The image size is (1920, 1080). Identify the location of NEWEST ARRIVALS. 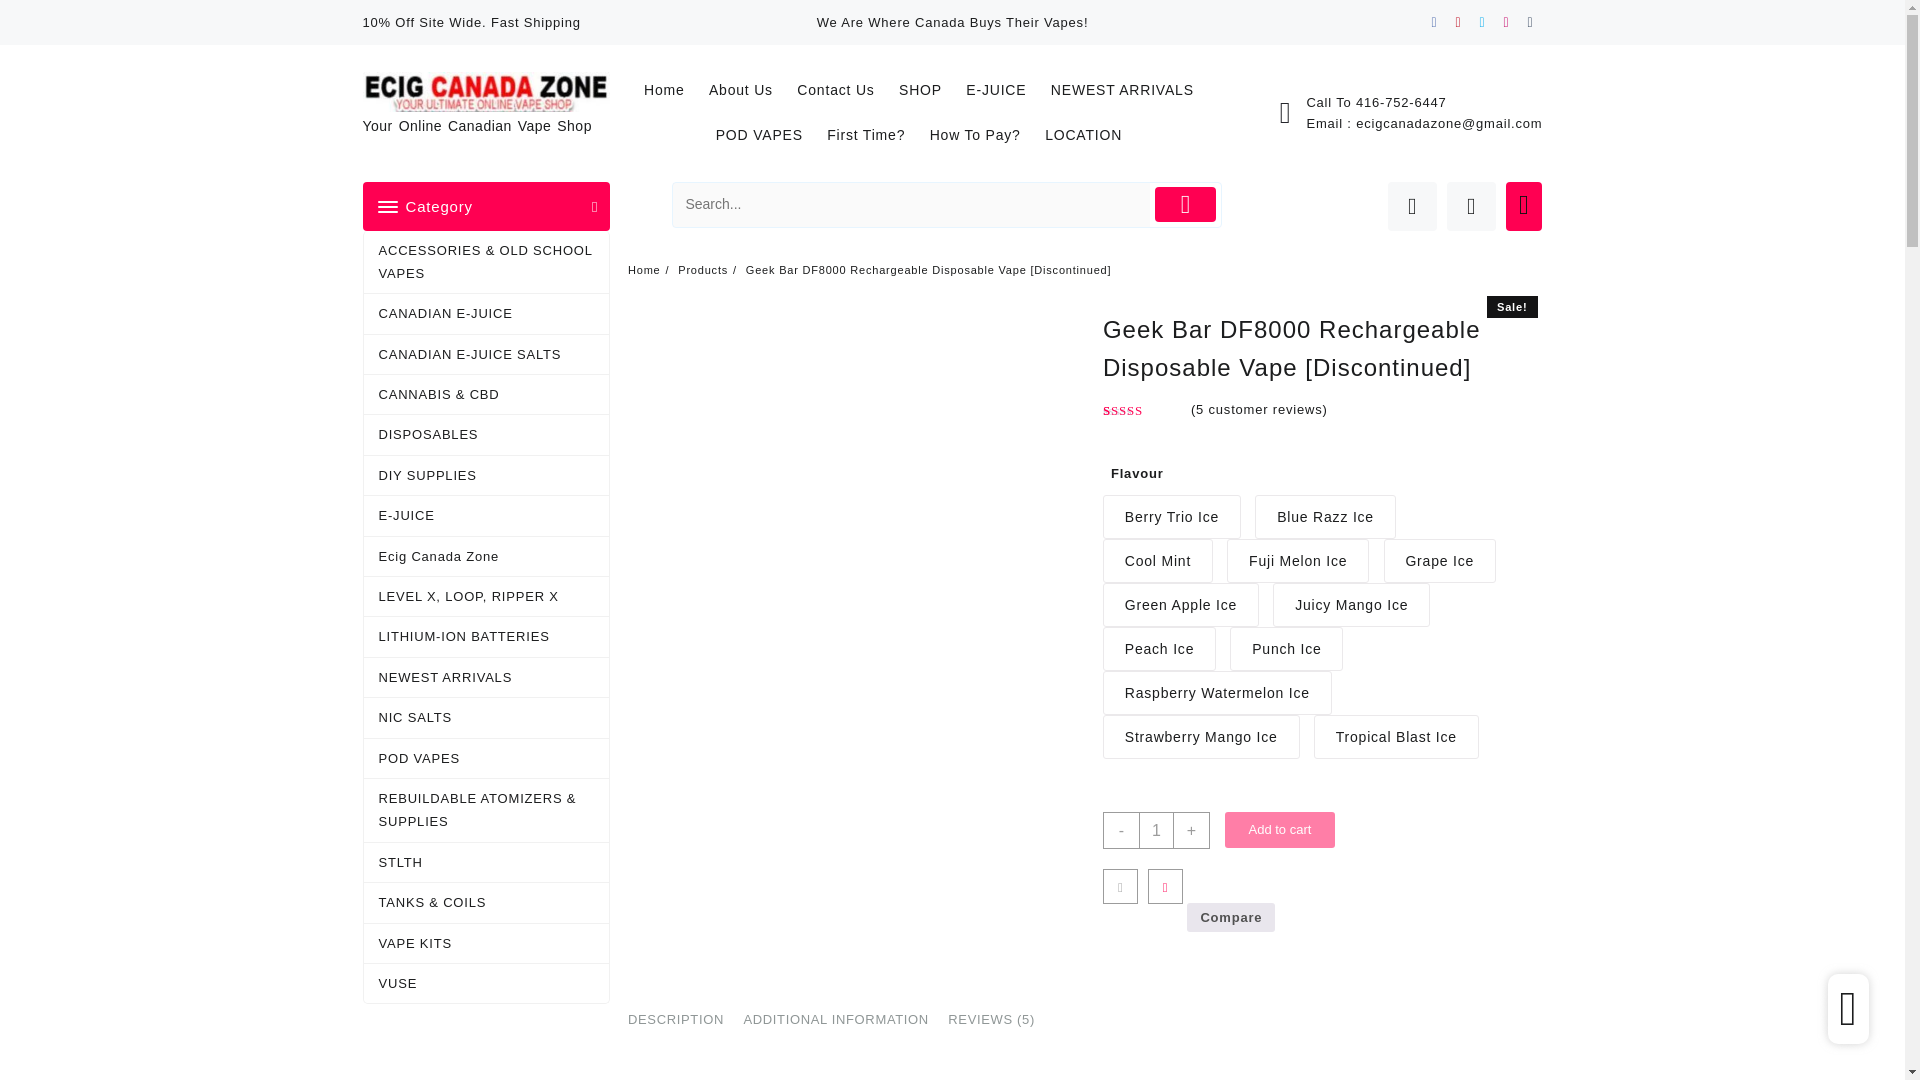
(982, 39).